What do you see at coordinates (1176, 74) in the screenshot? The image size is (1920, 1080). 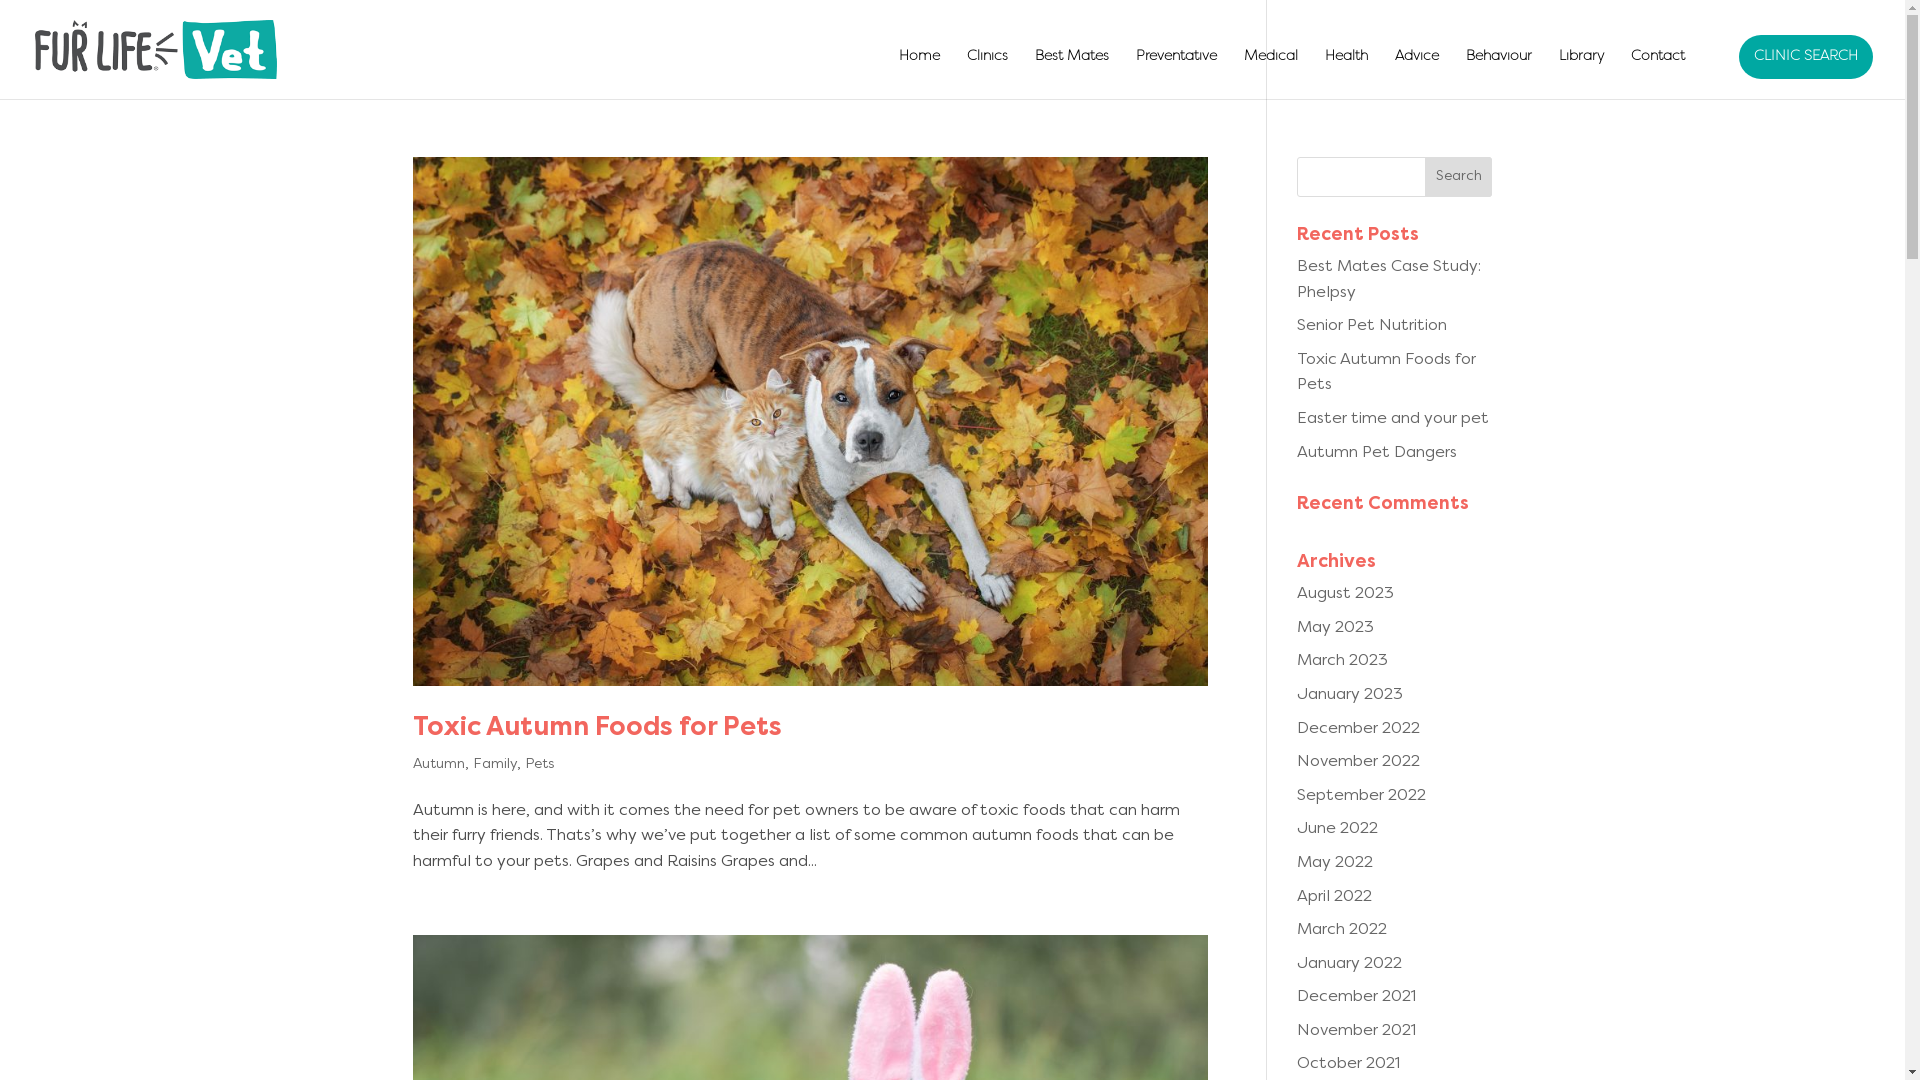 I see `Preventative` at bounding box center [1176, 74].